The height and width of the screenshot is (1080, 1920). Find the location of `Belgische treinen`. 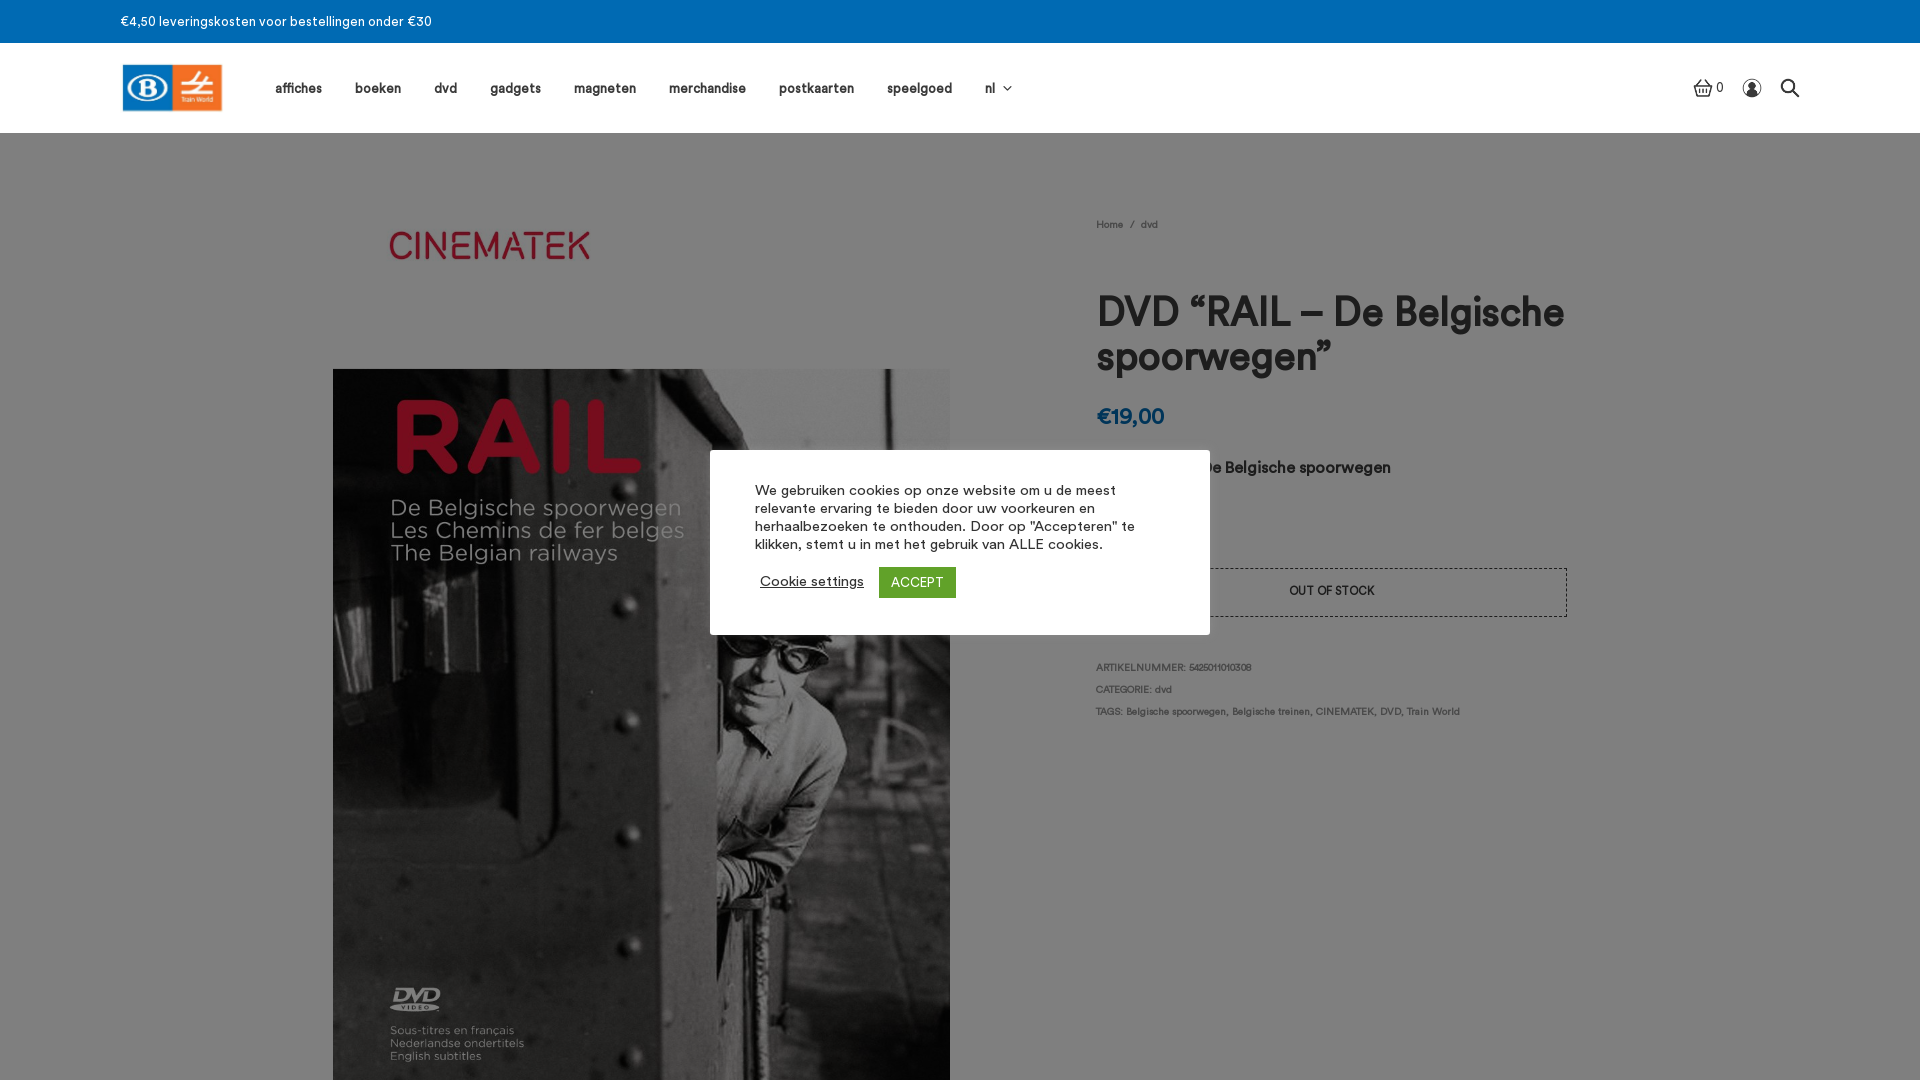

Belgische treinen is located at coordinates (1271, 712).